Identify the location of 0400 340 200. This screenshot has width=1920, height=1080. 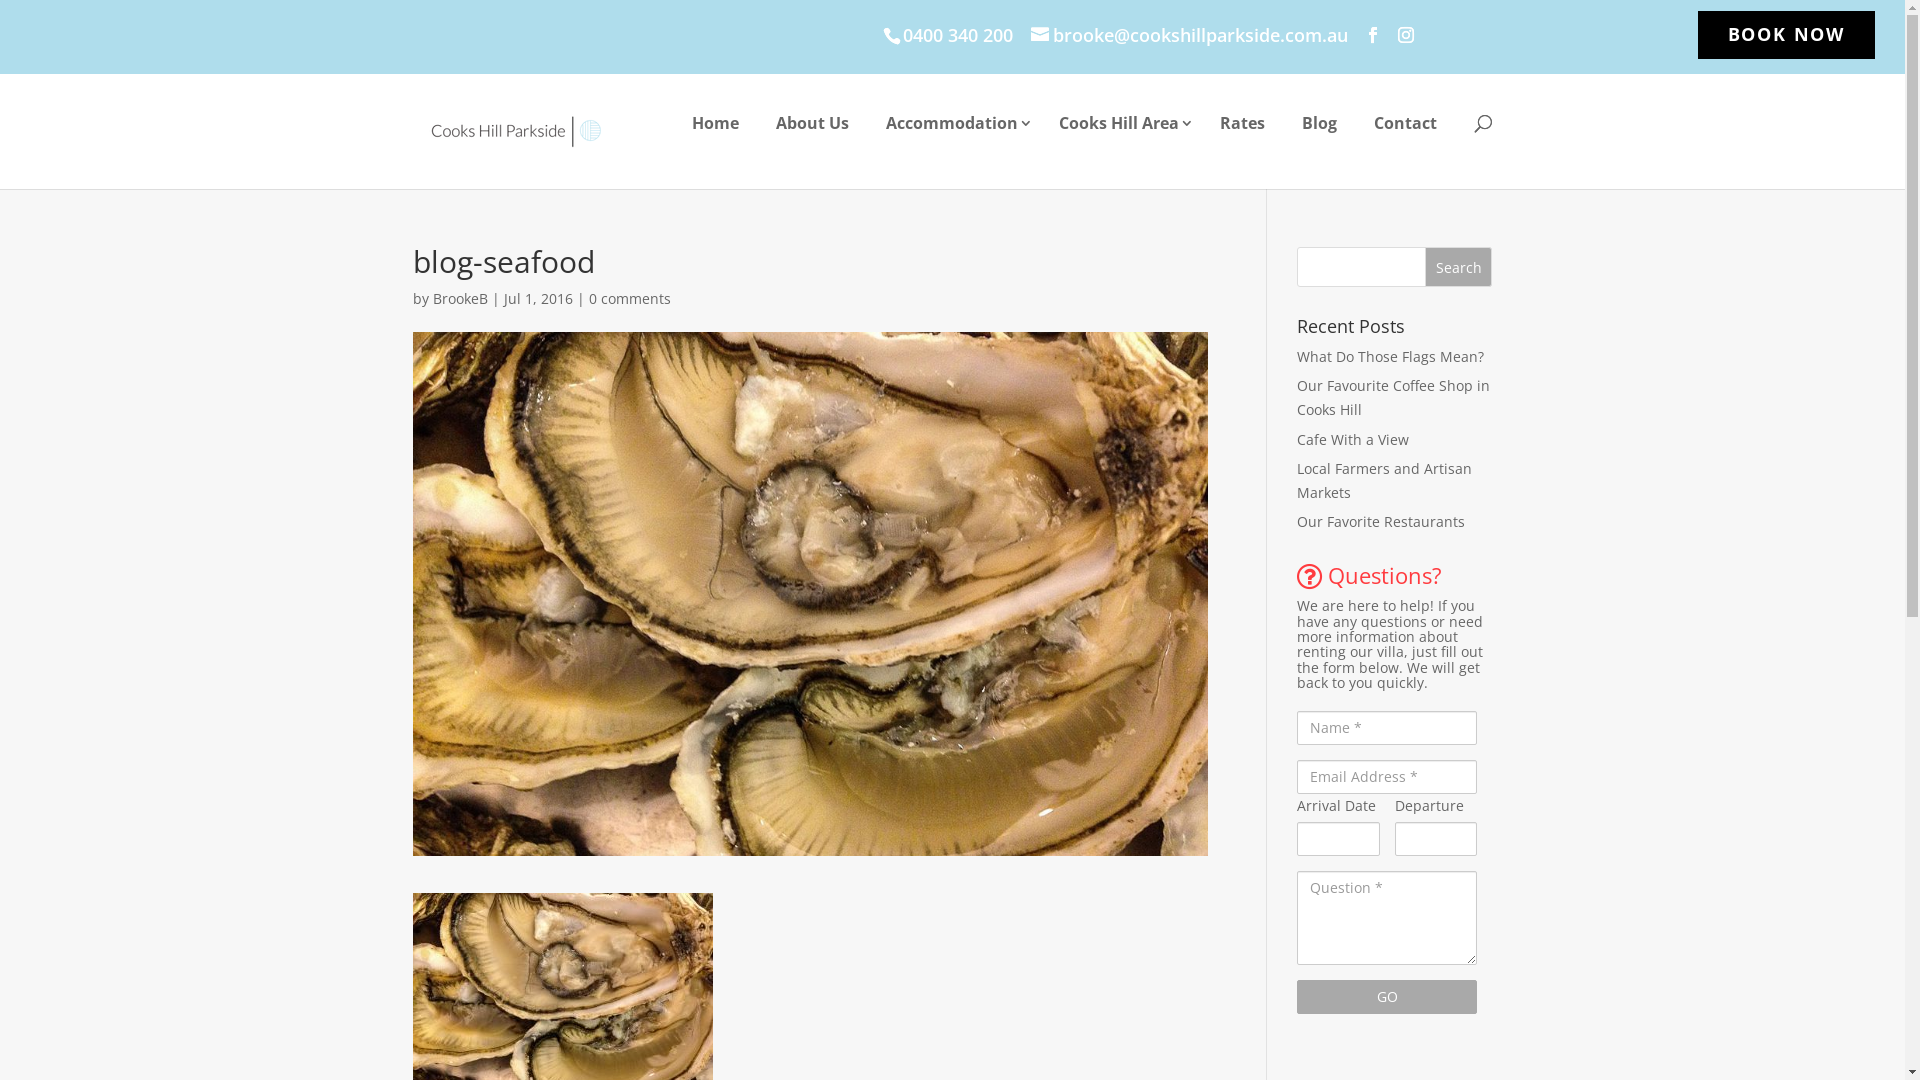
(954, 35).